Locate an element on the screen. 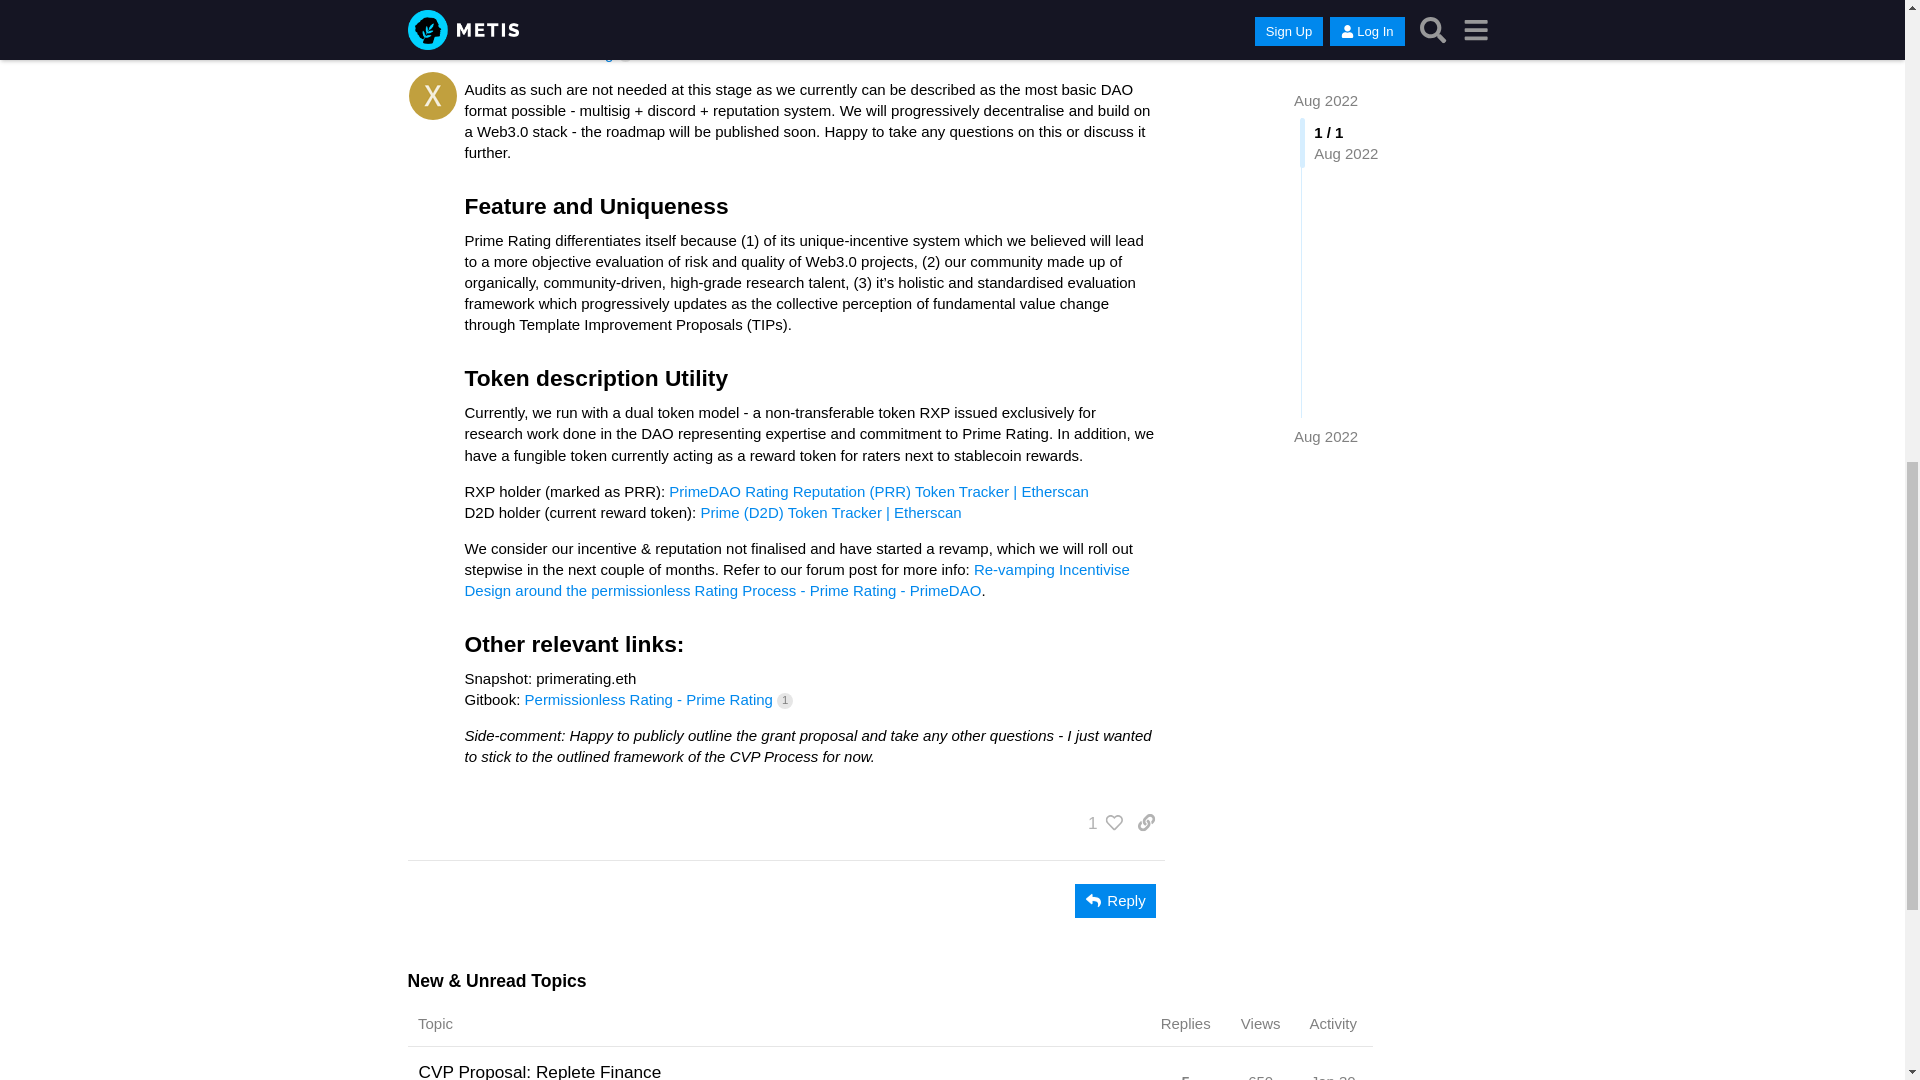  Prime Rating 1 is located at coordinates (580, 53).